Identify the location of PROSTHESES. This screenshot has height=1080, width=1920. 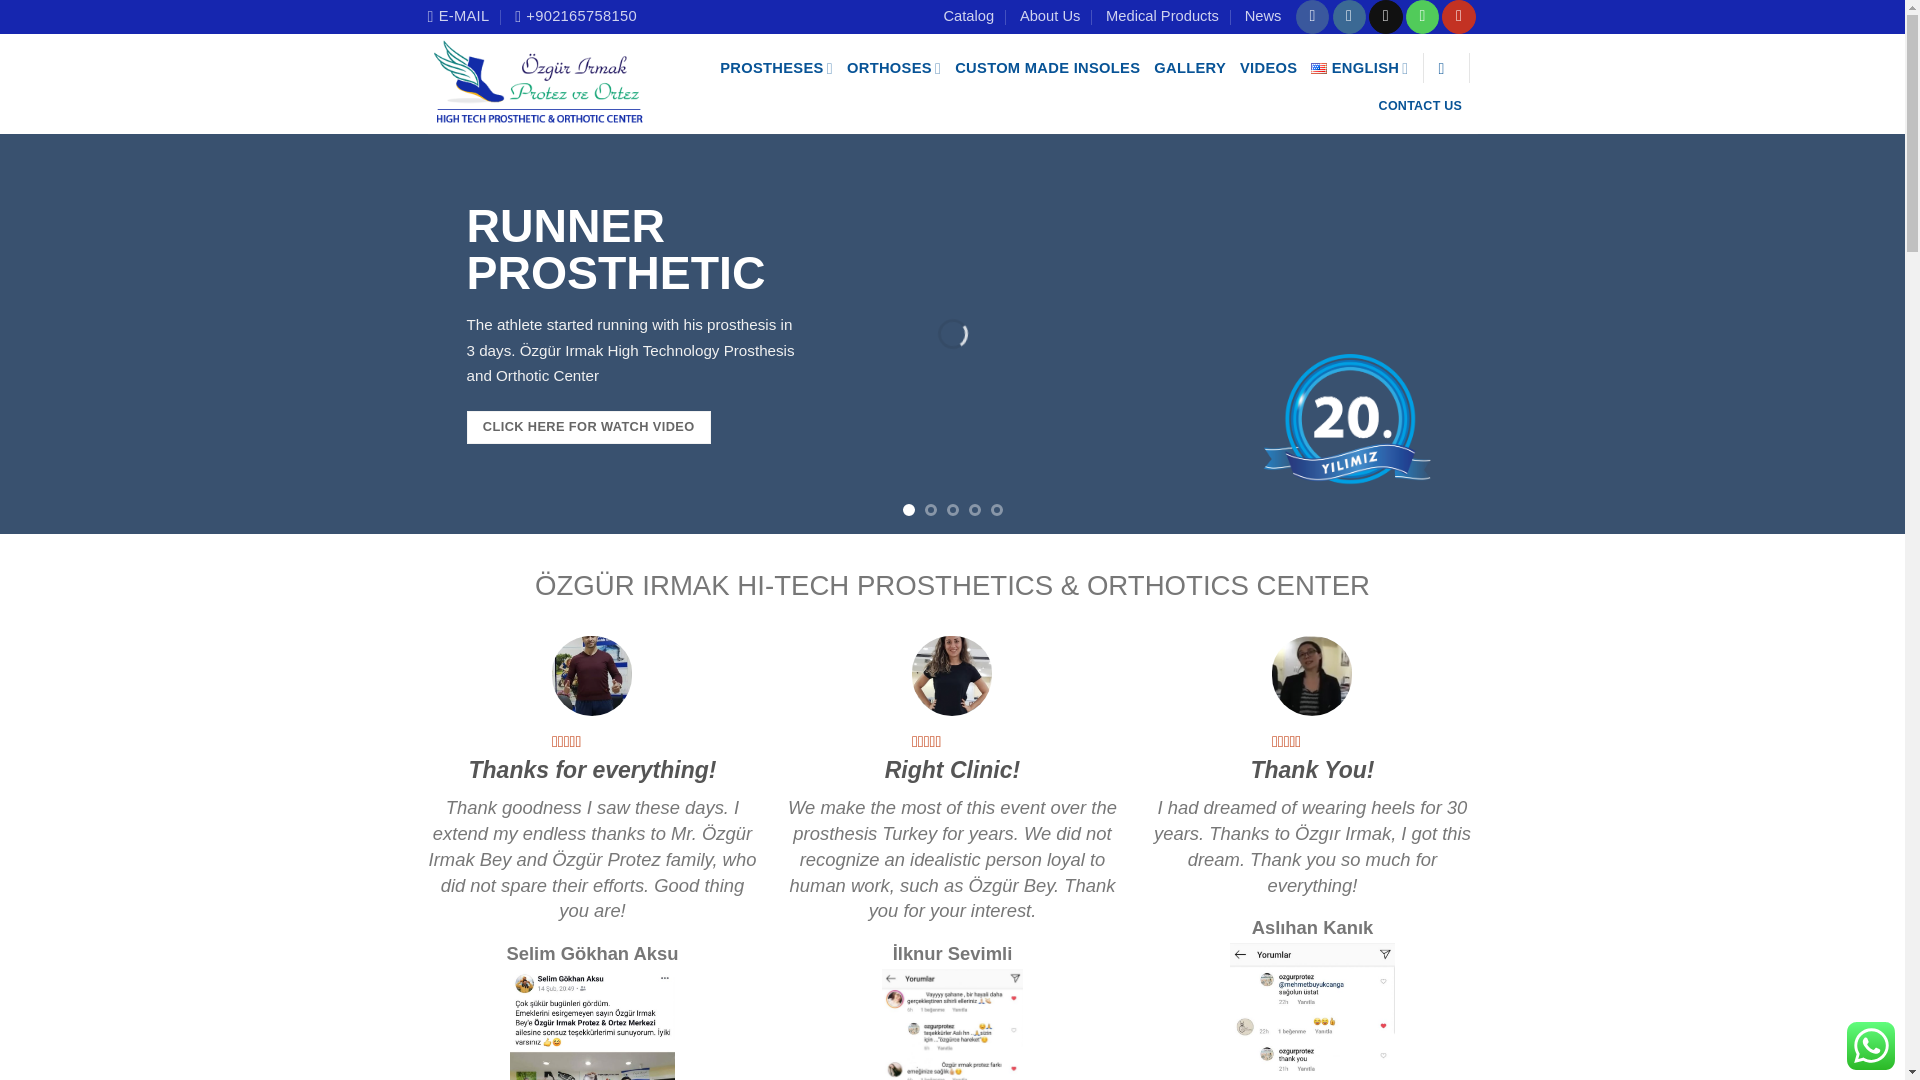
(776, 68).